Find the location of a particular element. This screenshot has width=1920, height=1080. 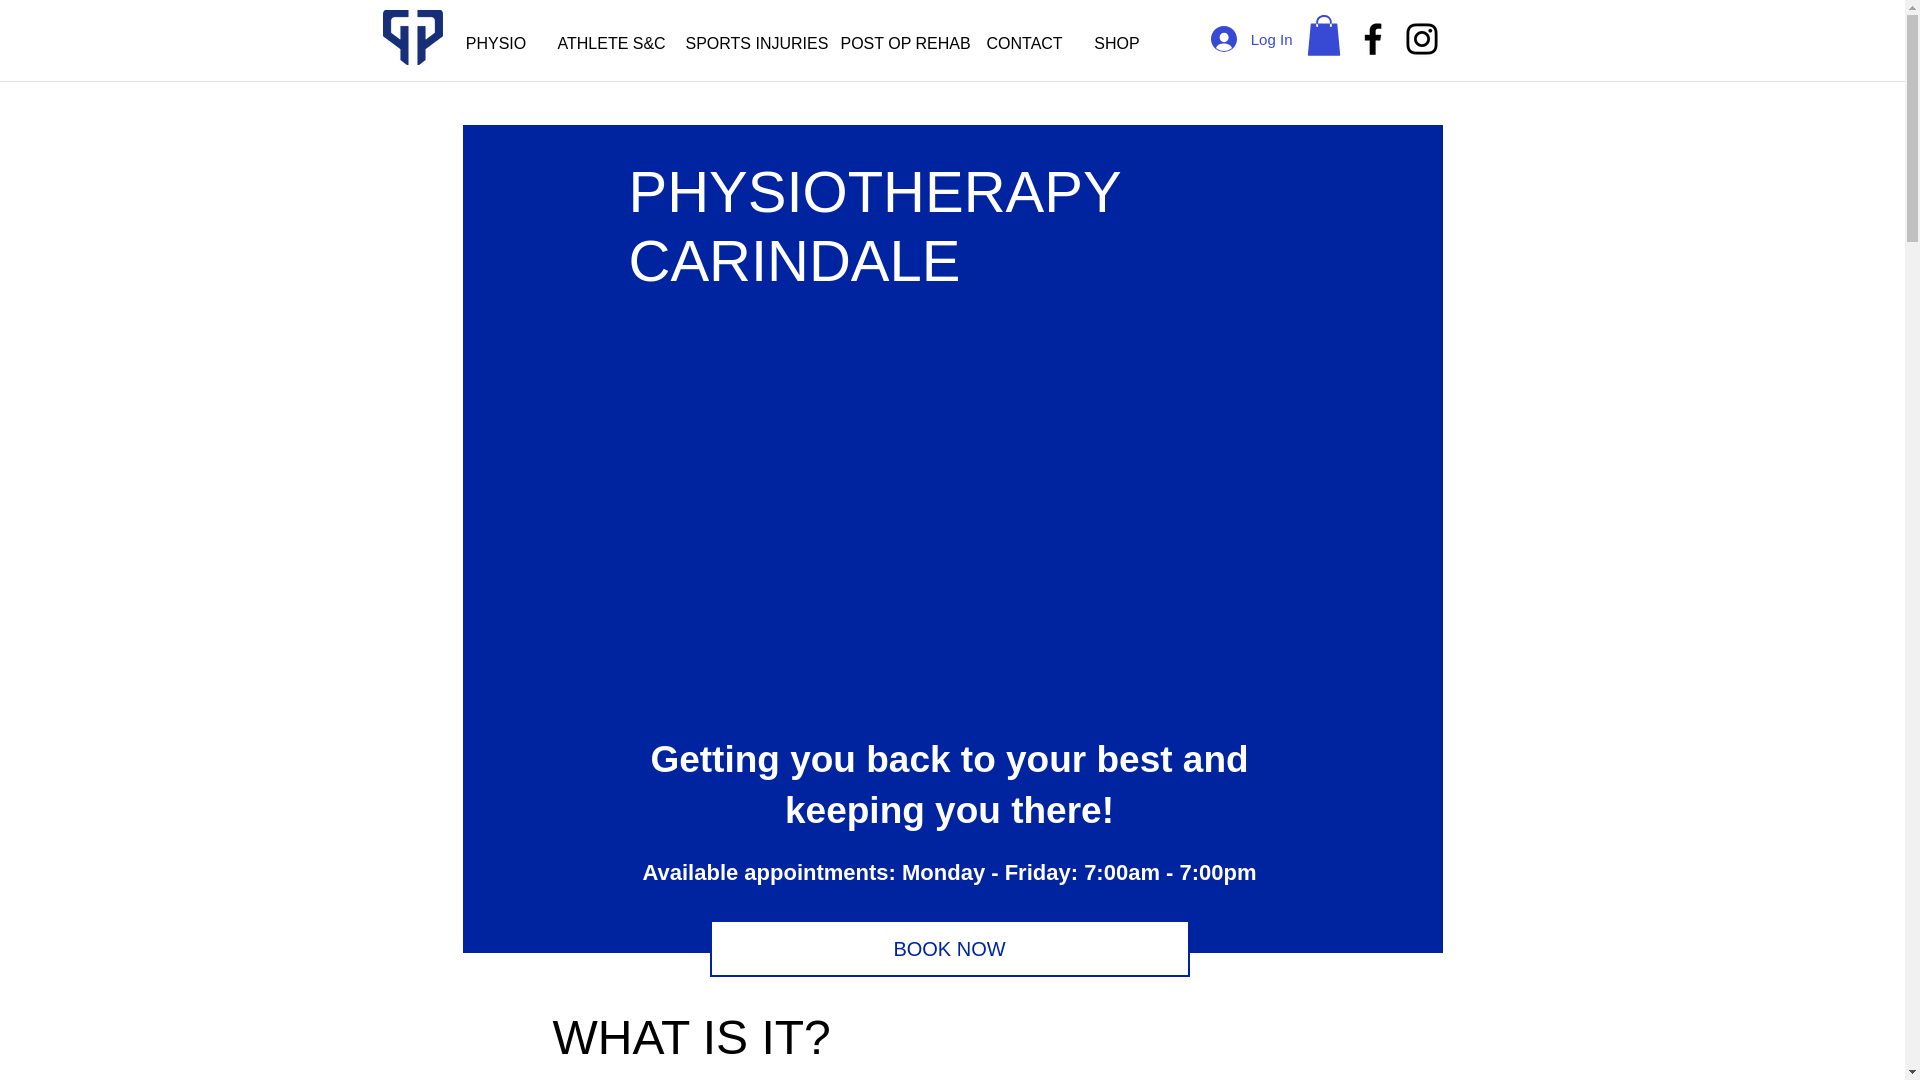

SPORTS INJURIES is located at coordinates (748, 44).